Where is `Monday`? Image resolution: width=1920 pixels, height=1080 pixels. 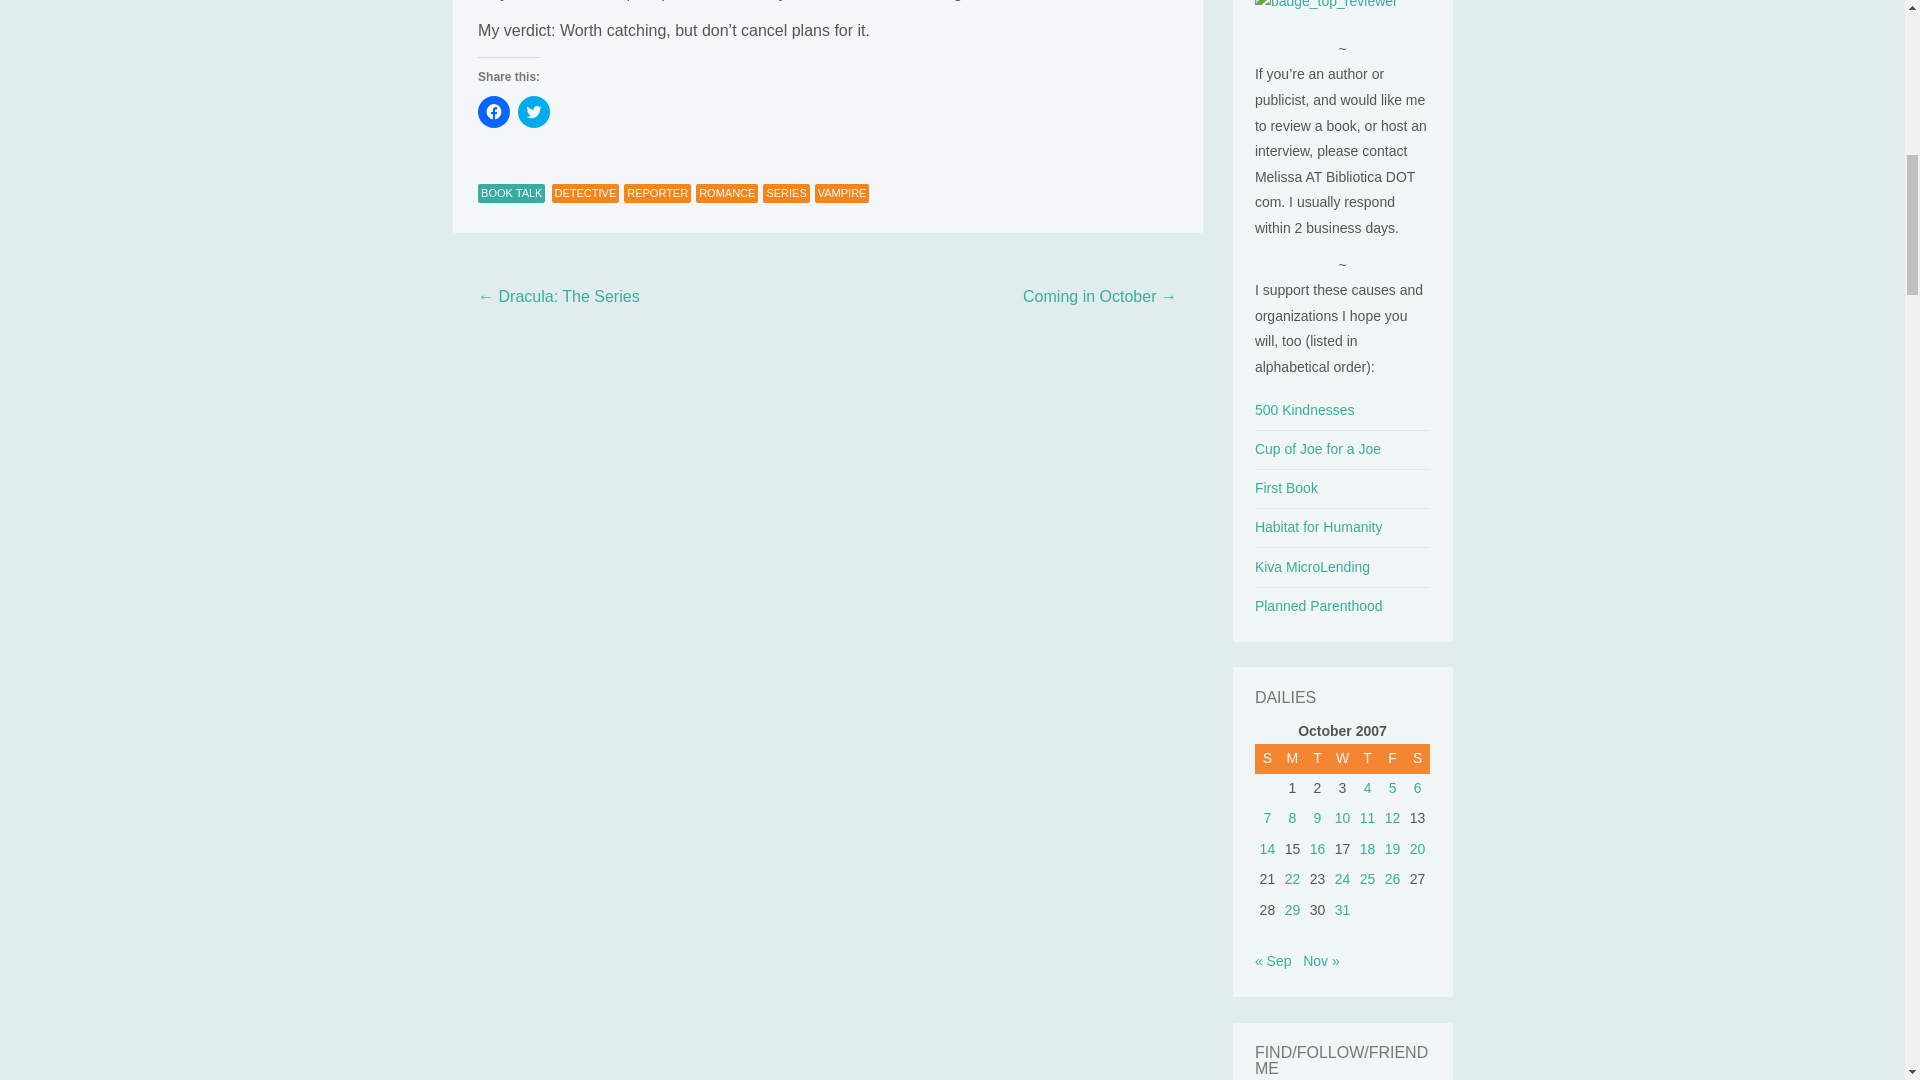 Monday is located at coordinates (1292, 759).